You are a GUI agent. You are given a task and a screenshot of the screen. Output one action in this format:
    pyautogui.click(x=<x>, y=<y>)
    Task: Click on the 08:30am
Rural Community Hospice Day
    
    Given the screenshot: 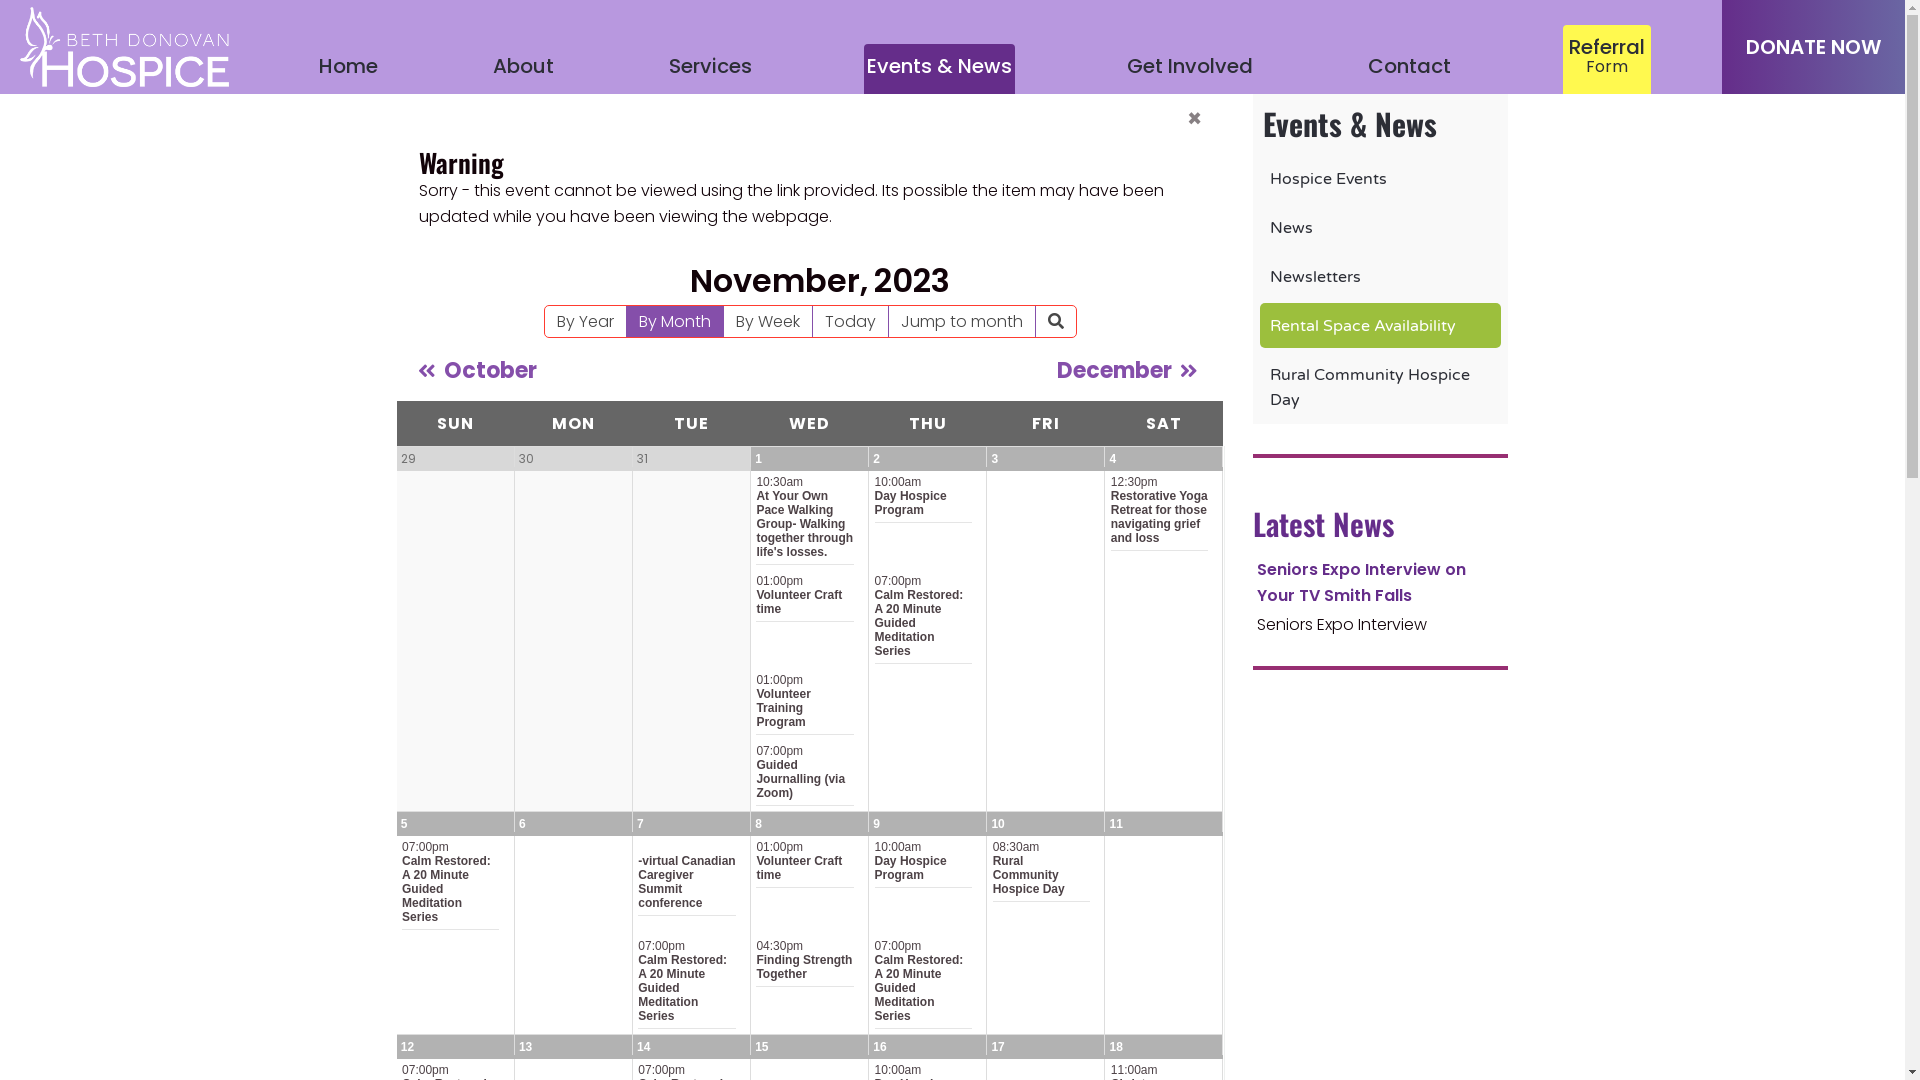 What is the action you would take?
    pyautogui.click(x=1042, y=871)
    